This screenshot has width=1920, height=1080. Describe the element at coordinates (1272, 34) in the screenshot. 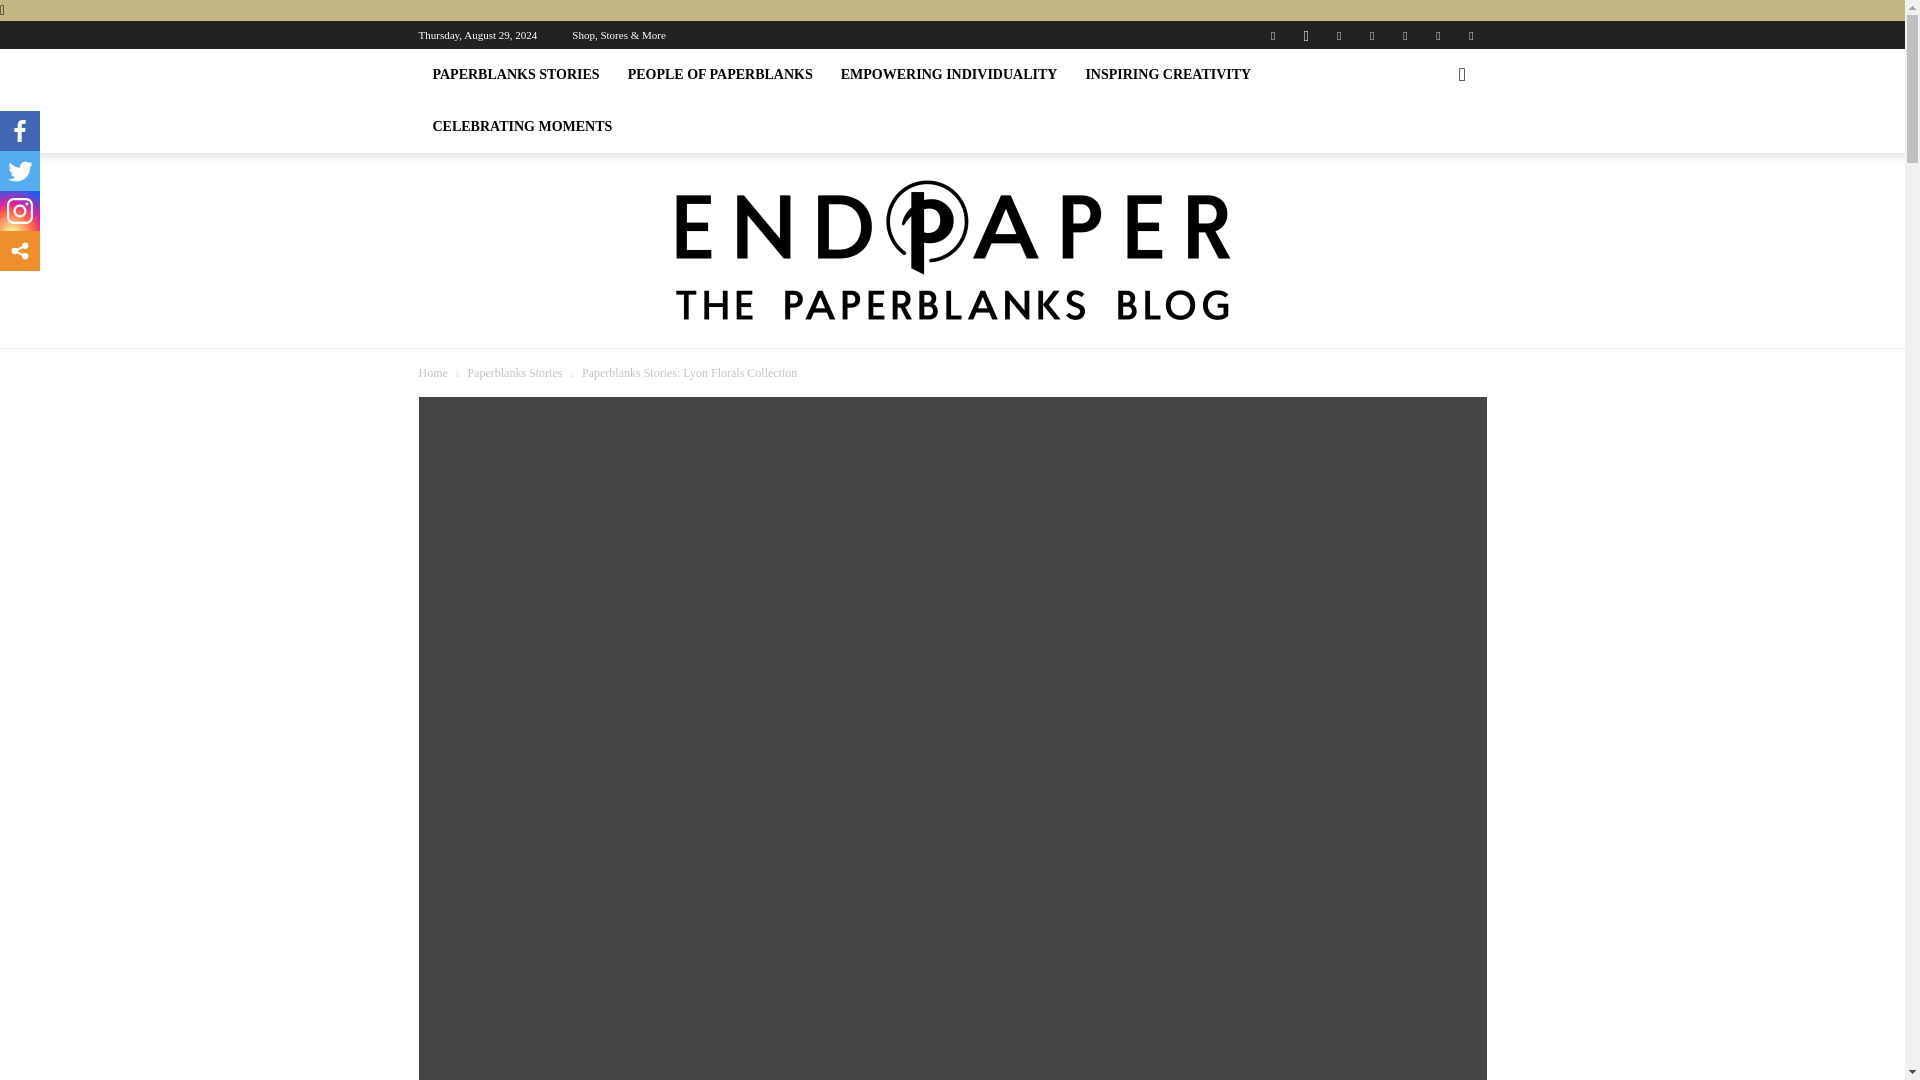

I see `Facebook` at that location.